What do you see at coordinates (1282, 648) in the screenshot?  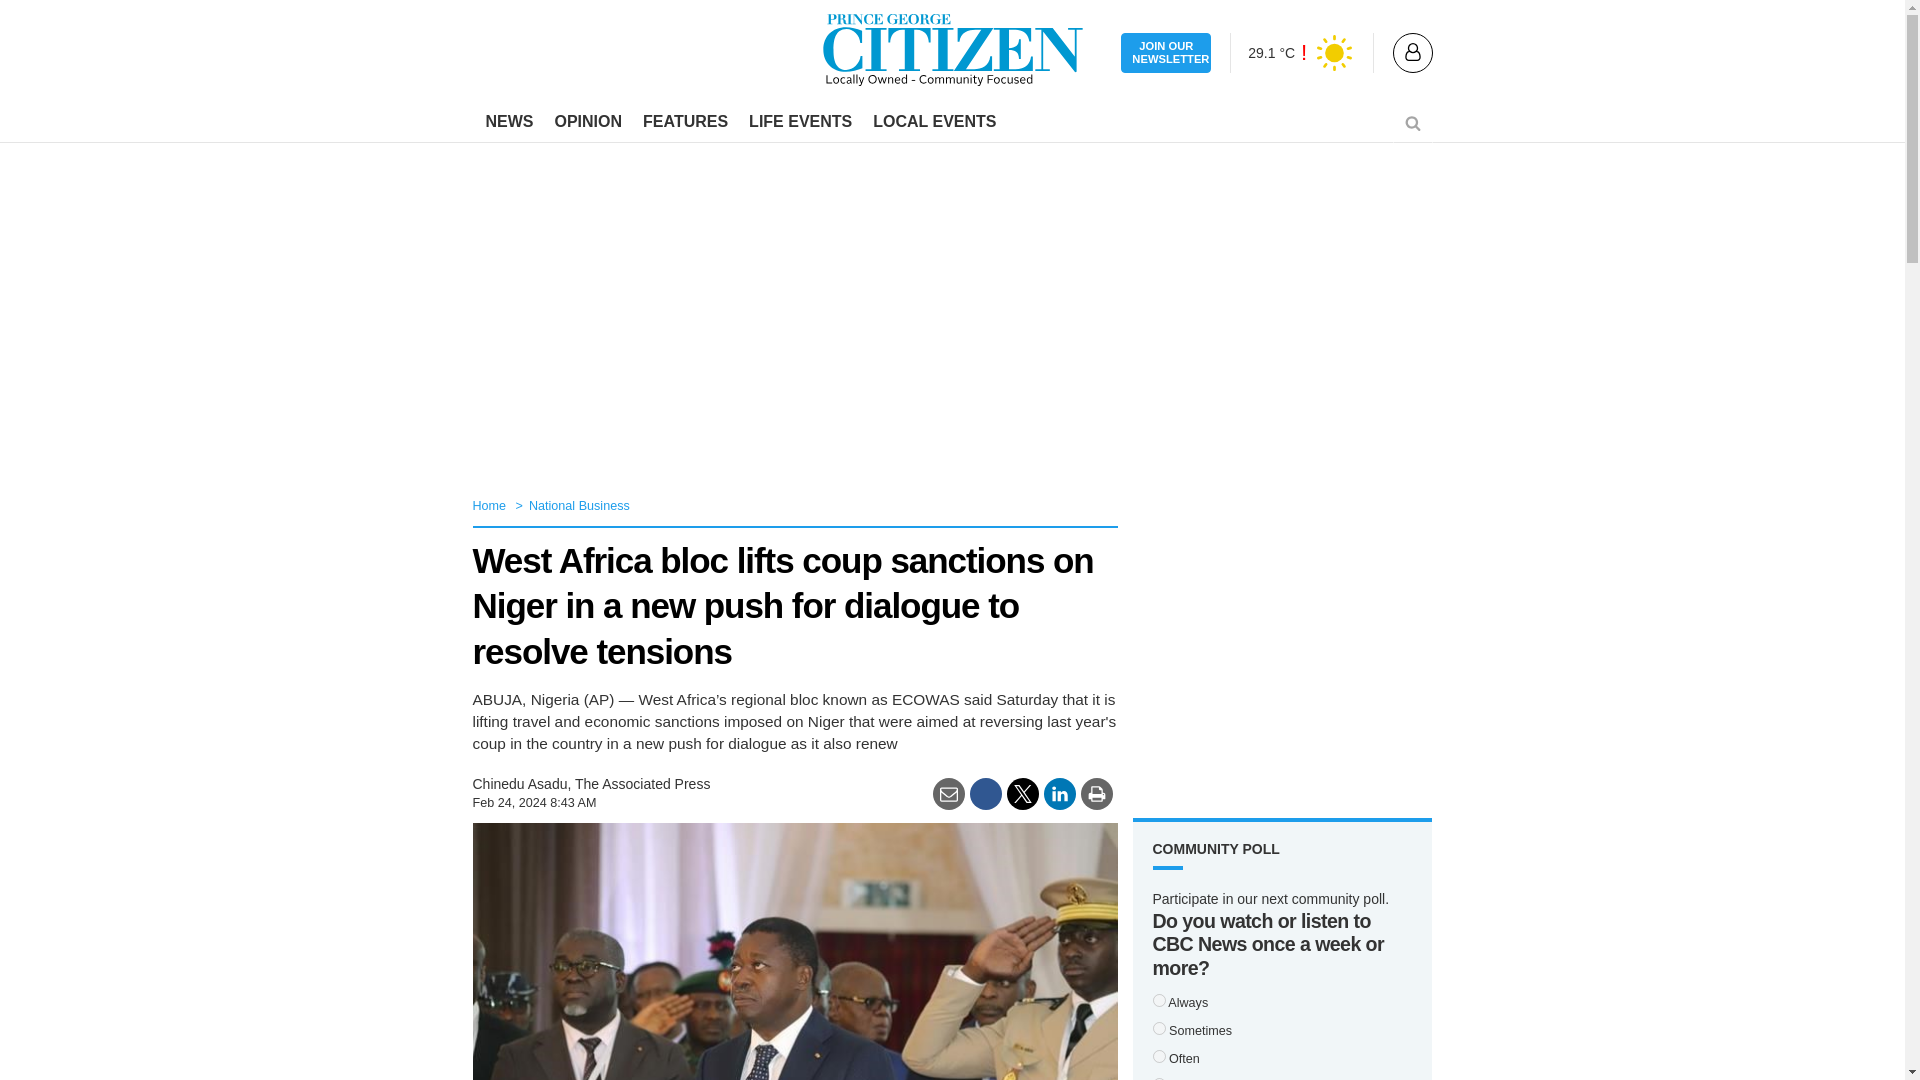 I see `3rd party ad content` at bounding box center [1282, 648].